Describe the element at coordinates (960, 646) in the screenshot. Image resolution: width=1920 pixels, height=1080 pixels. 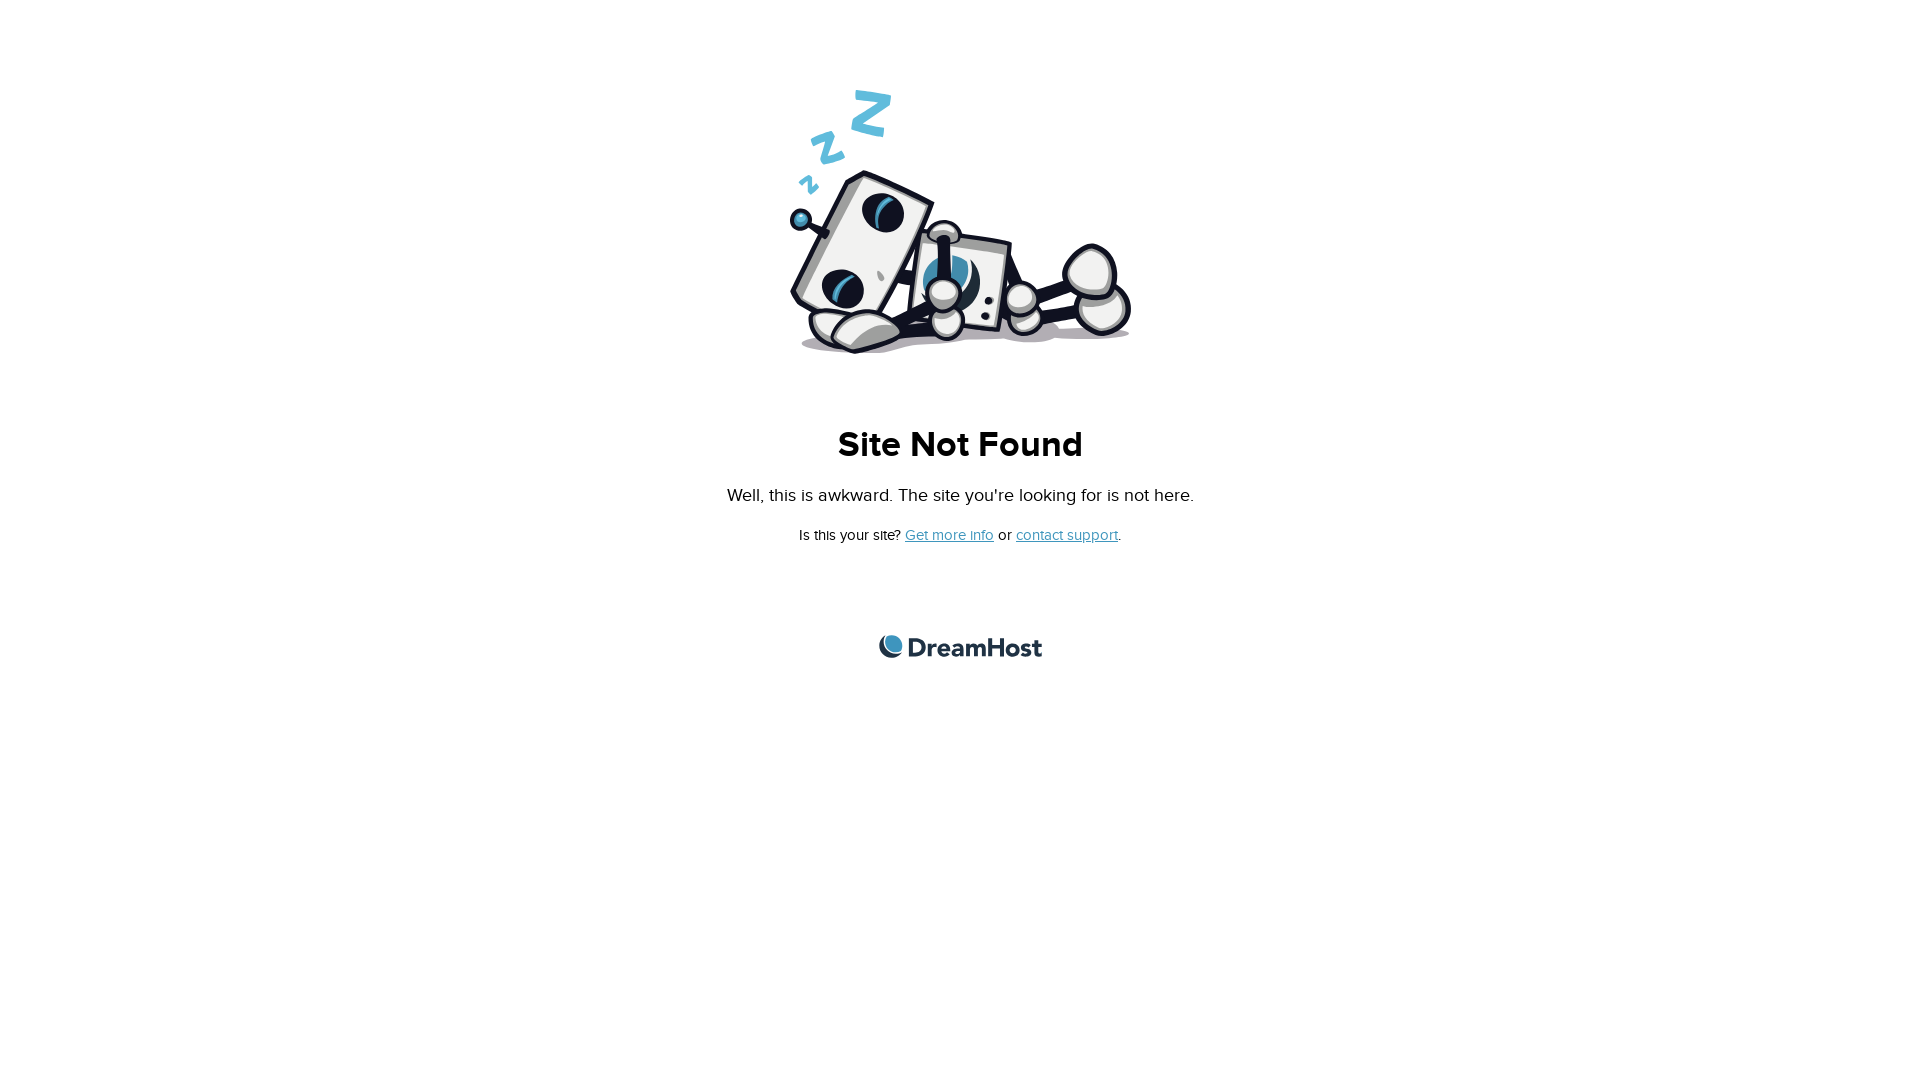
I see `DreamHost` at that location.